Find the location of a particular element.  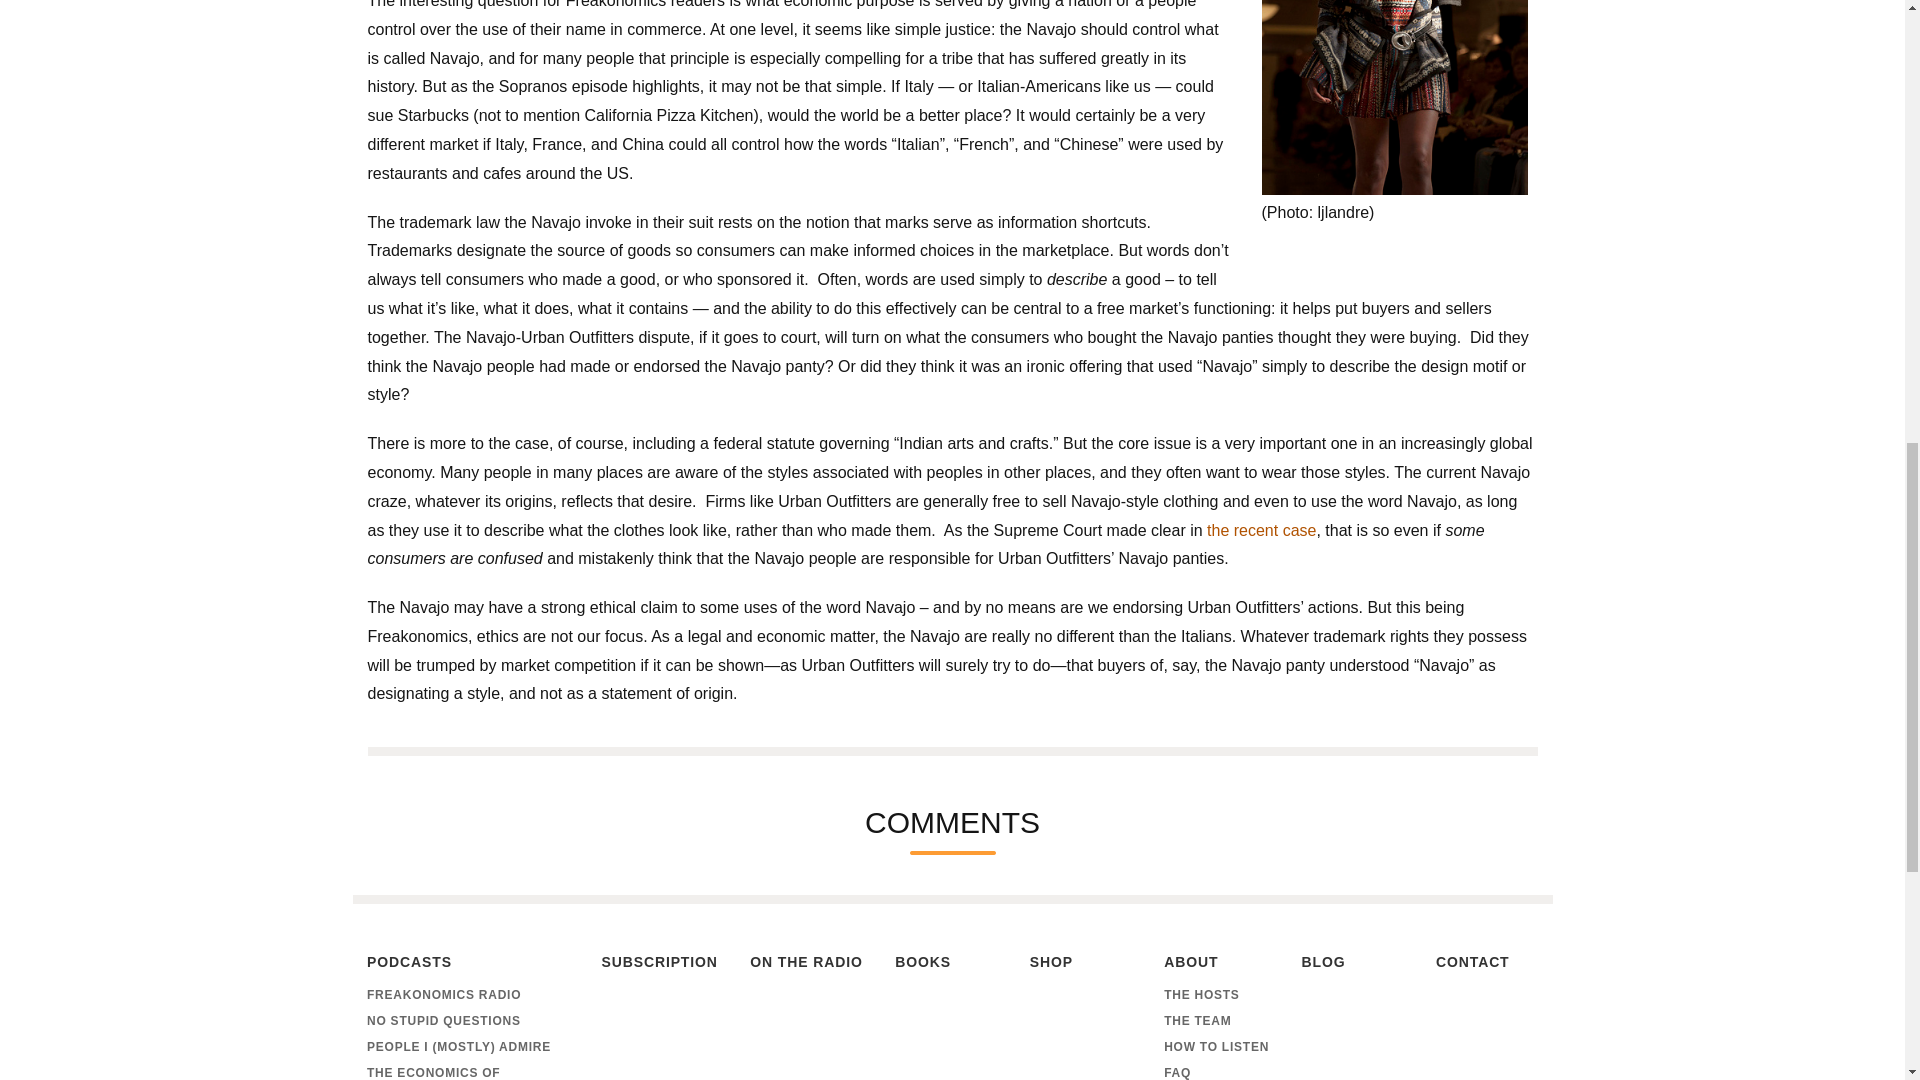

navajoprints is located at coordinates (1394, 98).